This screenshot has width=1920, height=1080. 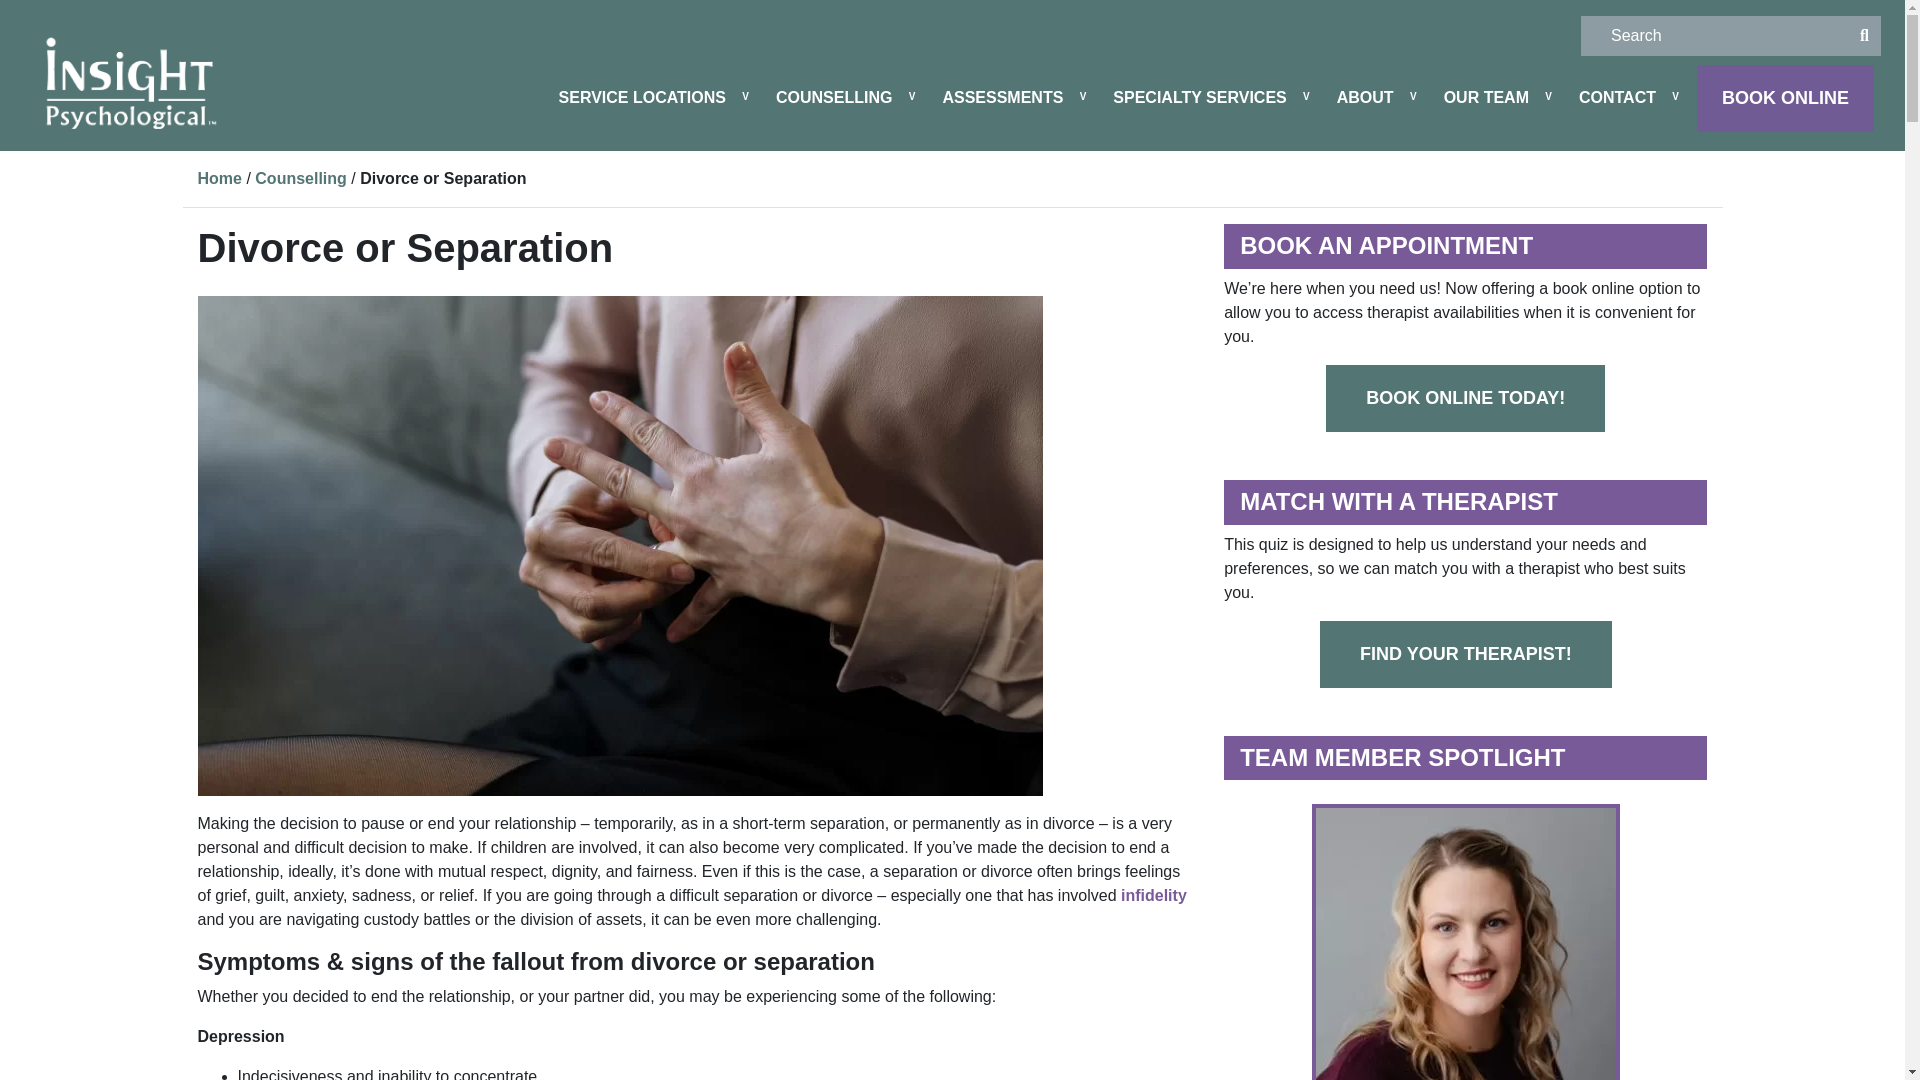 I want to click on ASSESSMENTS, so click(x=1002, y=97).